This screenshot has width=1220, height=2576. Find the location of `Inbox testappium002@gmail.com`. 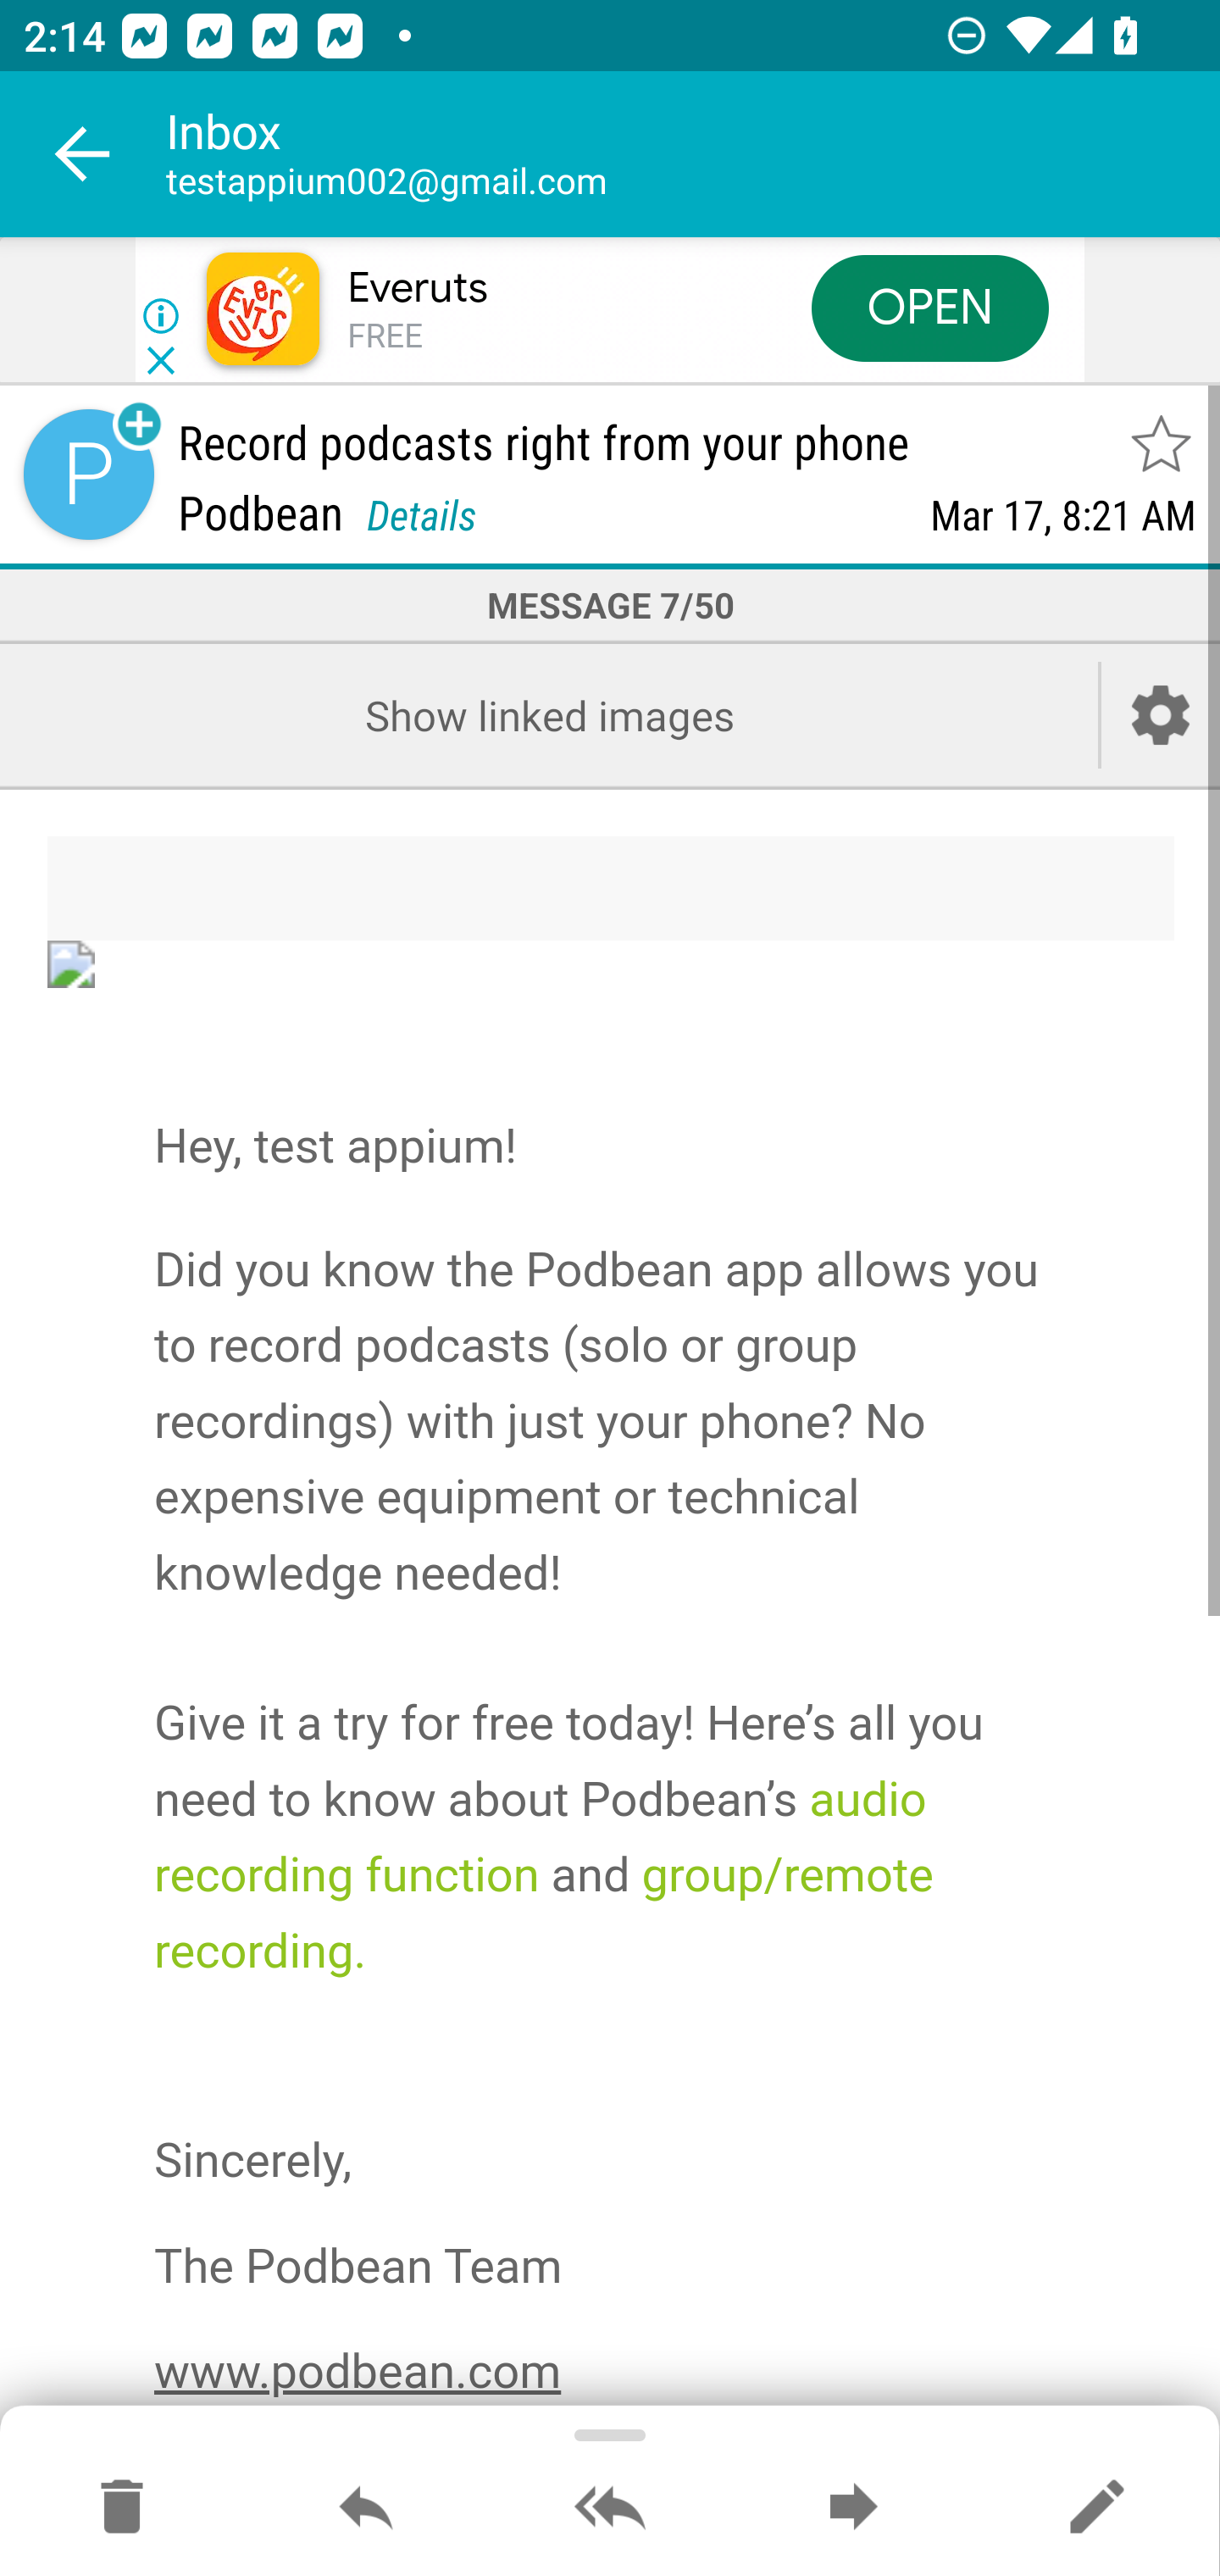

Inbox testappium002@gmail.com is located at coordinates (693, 154).